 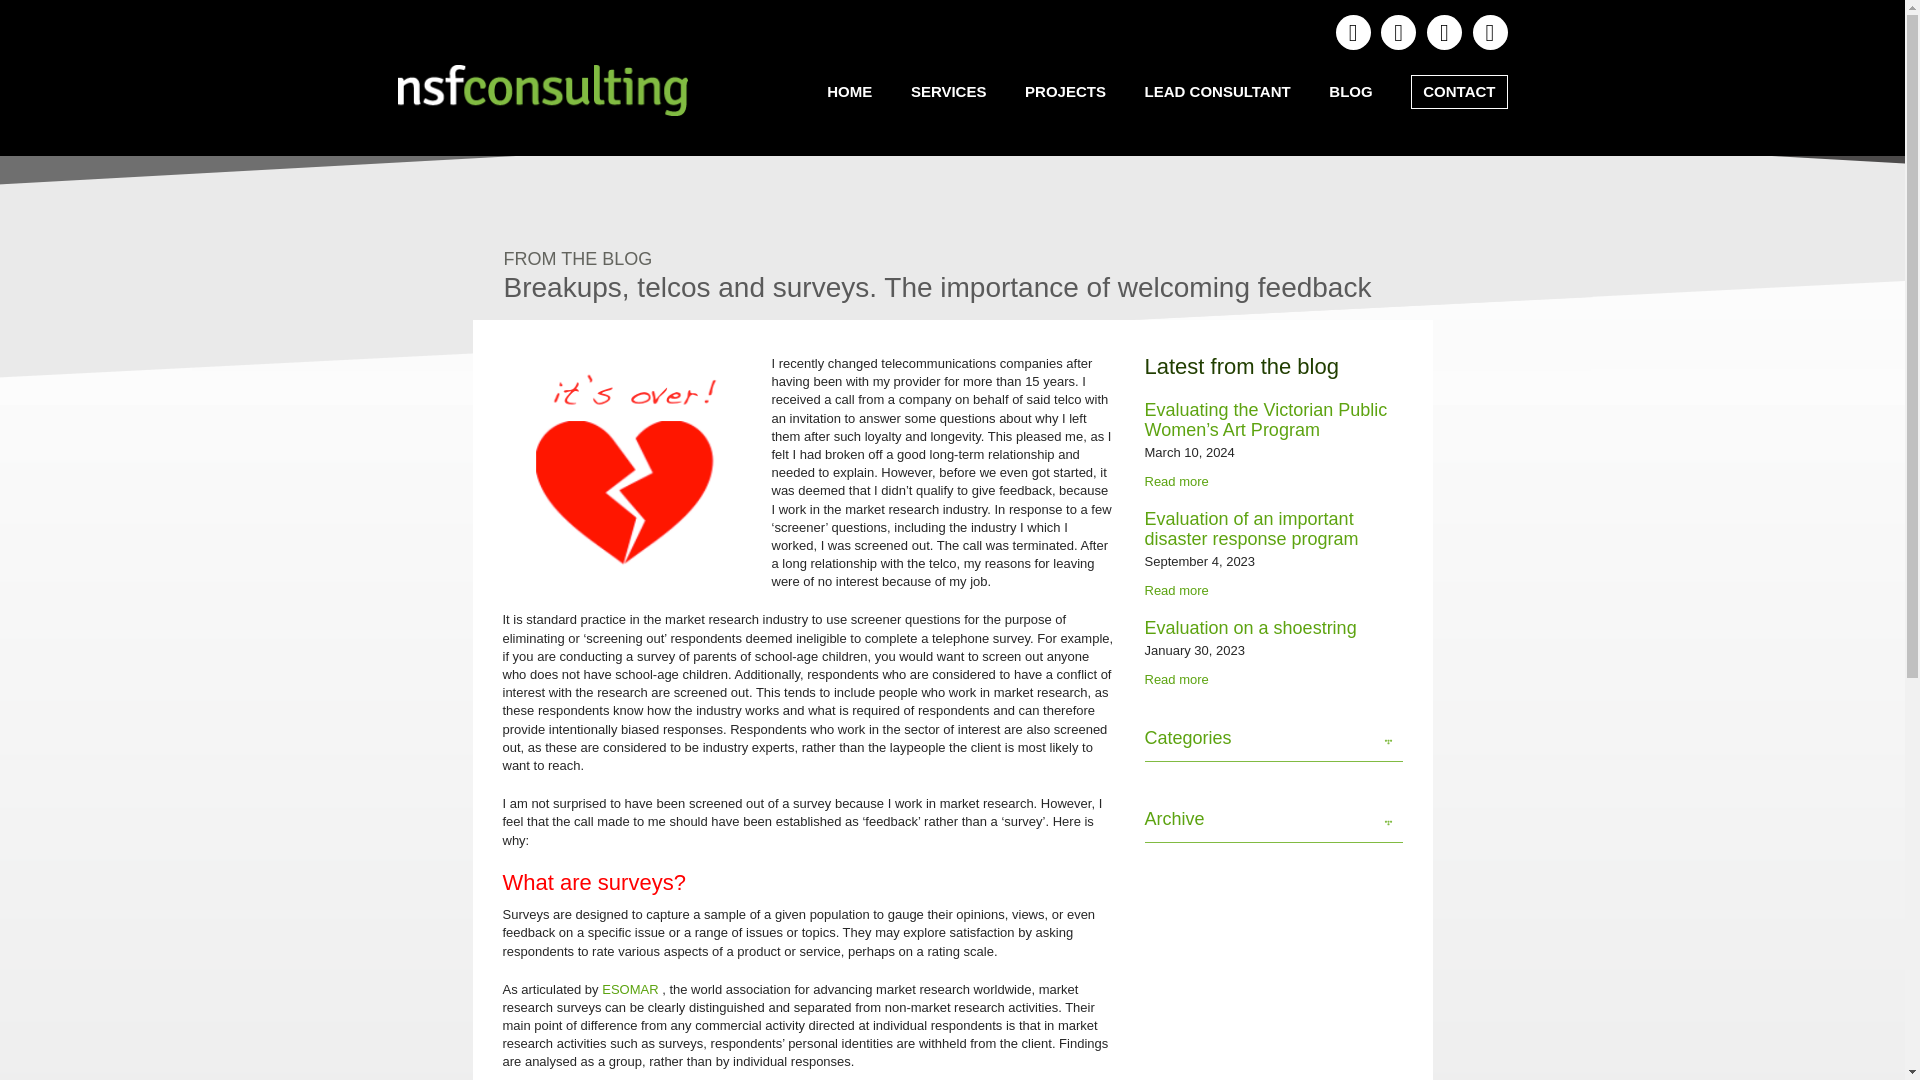 I want to click on CONTACT, so click(x=1458, y=92).